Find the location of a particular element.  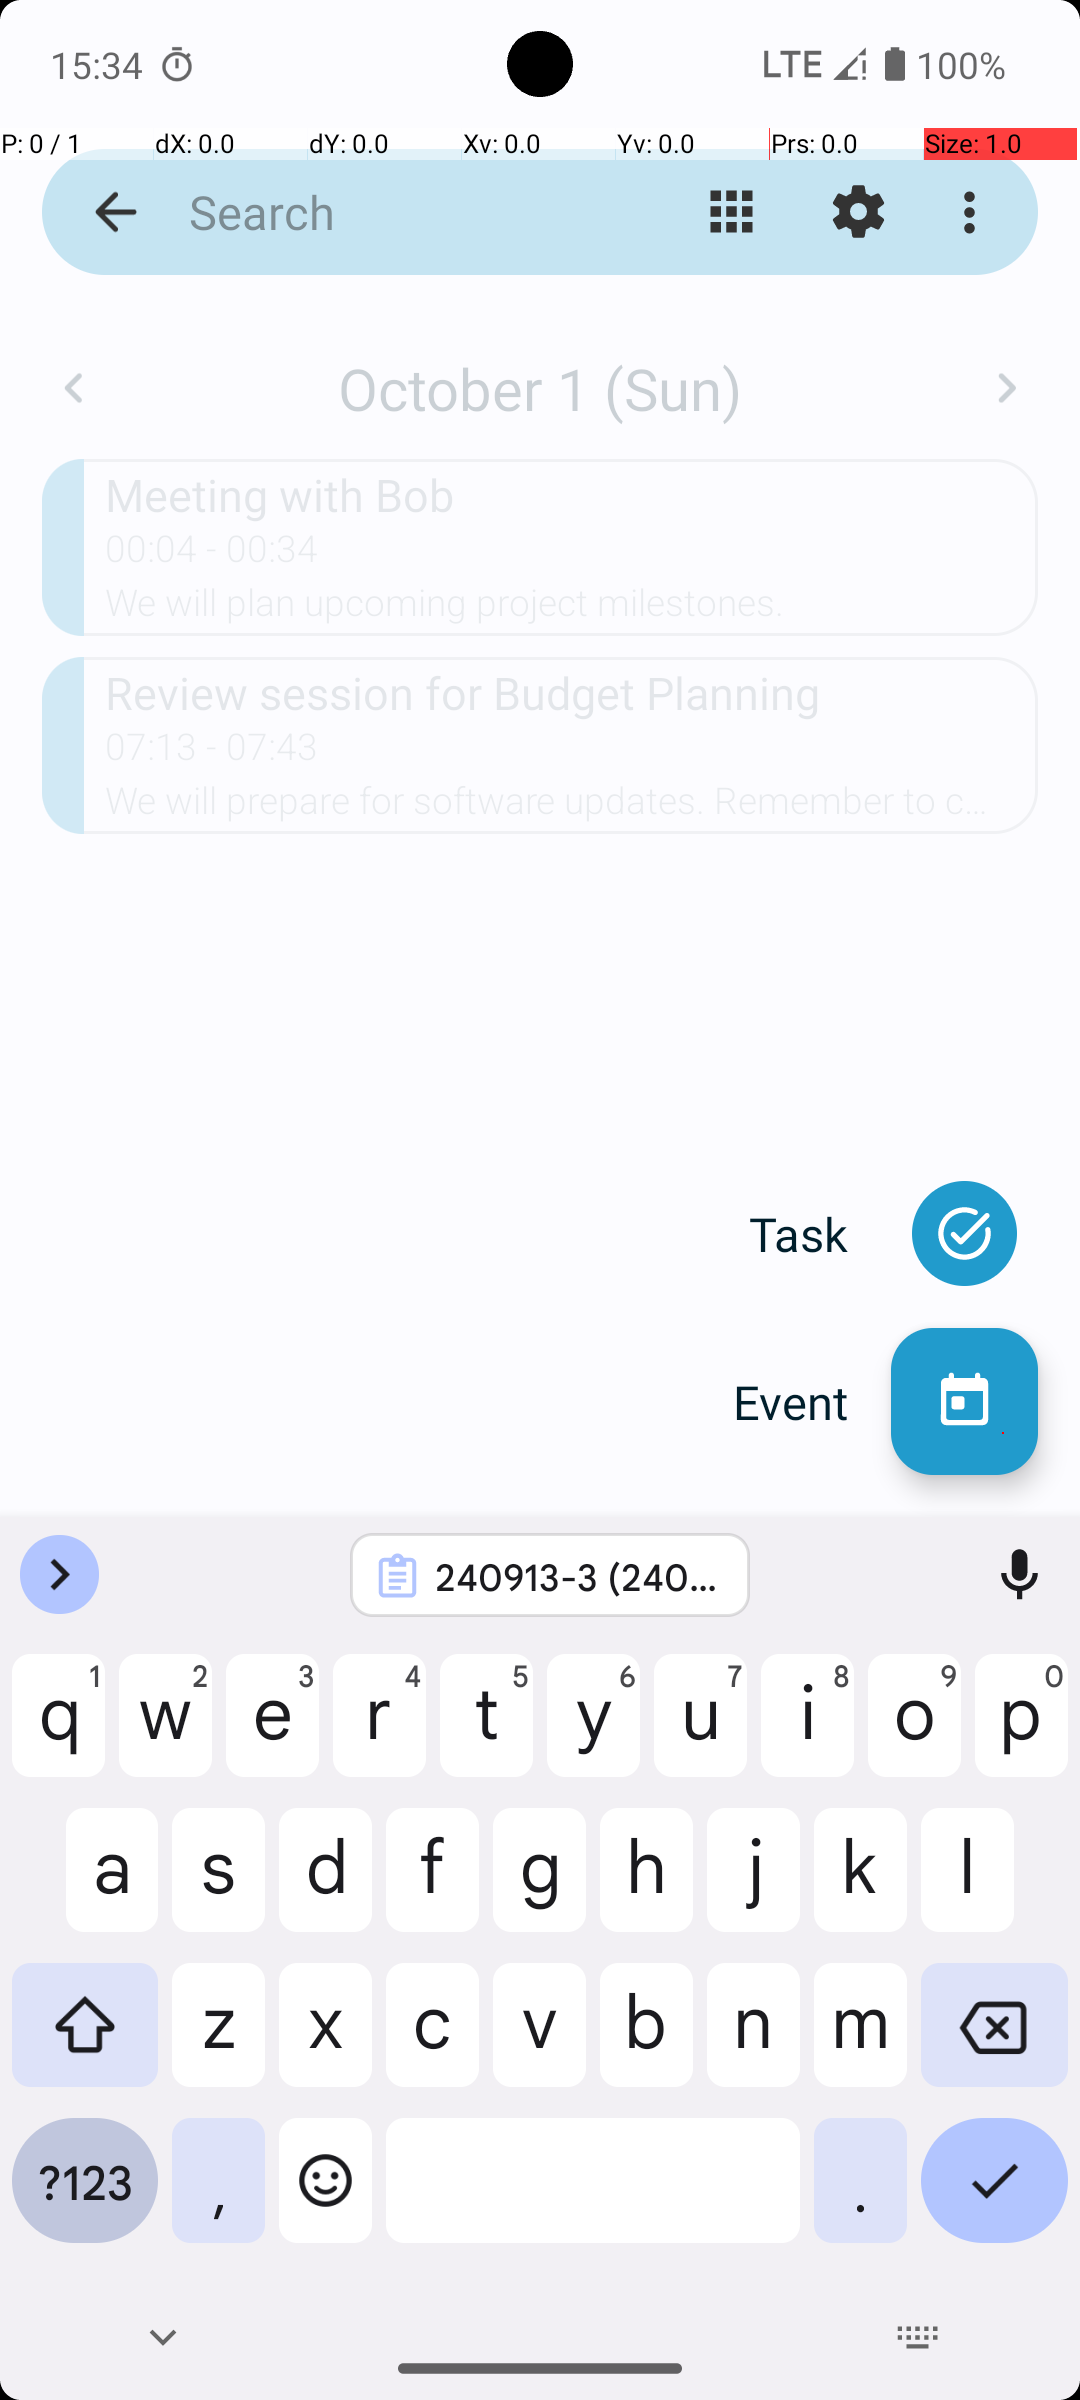

07:13 - 07:43 is located at coordinates (212, 753).